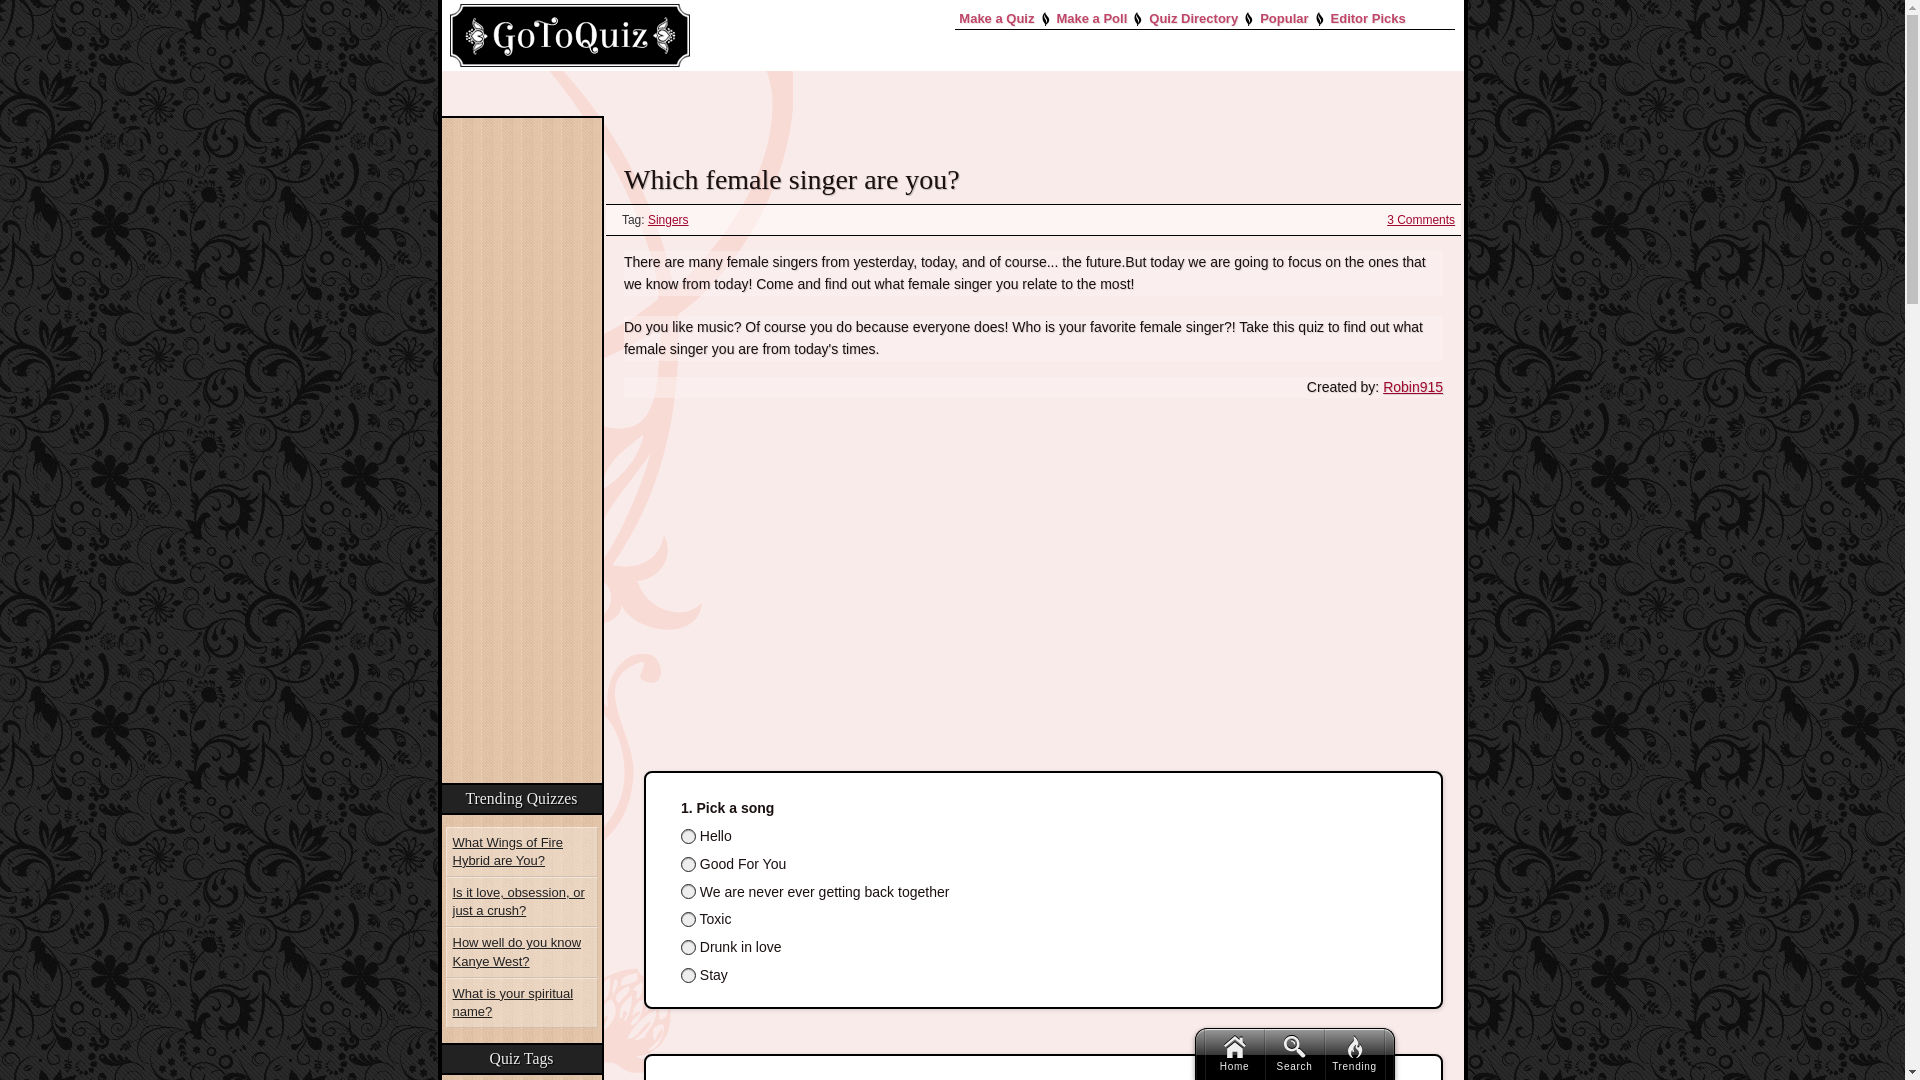  What do you see at coordinates (1283, 18) in the screenshot?
I see `Popular` at bounding box center [1283, 18].